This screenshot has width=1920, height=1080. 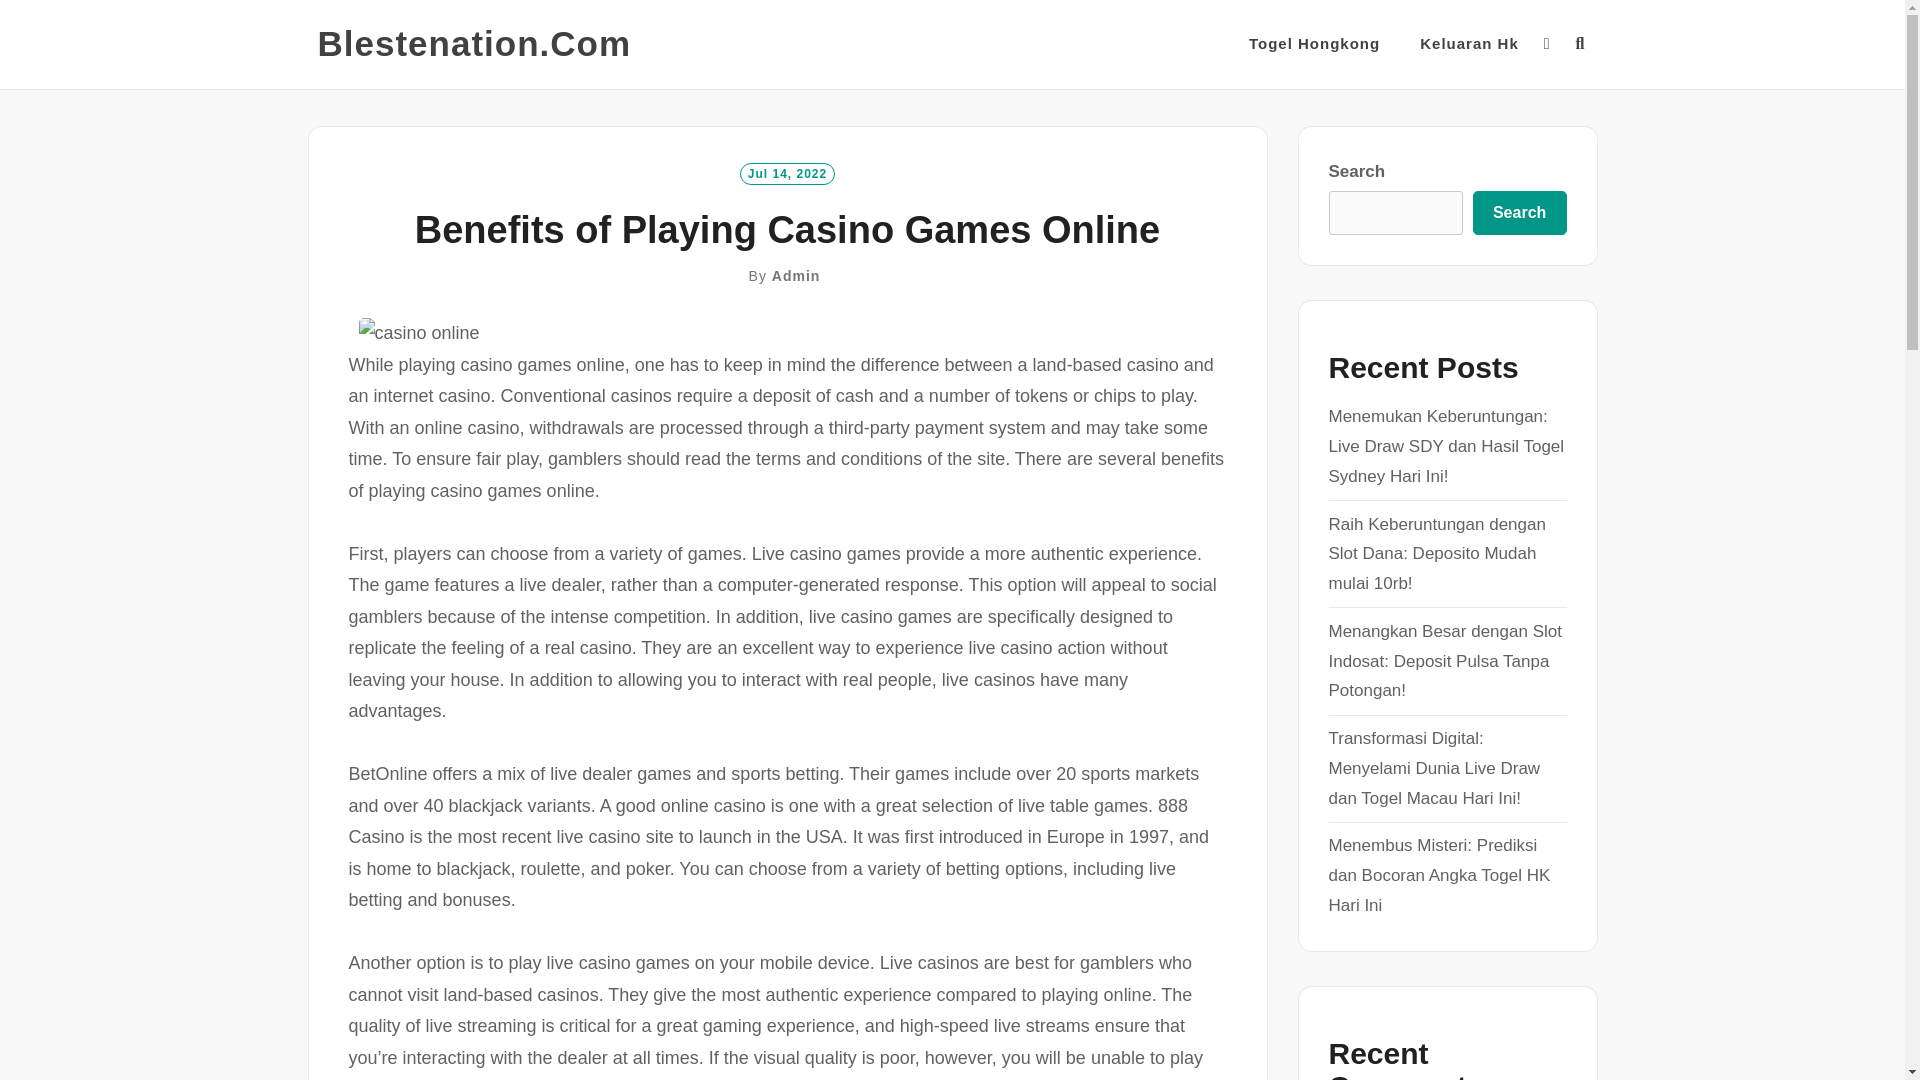 What do you see at coordinates (1469, 44) in the screenshot?
I see `Keluaran Hk` at bounding box center [1469, 44].